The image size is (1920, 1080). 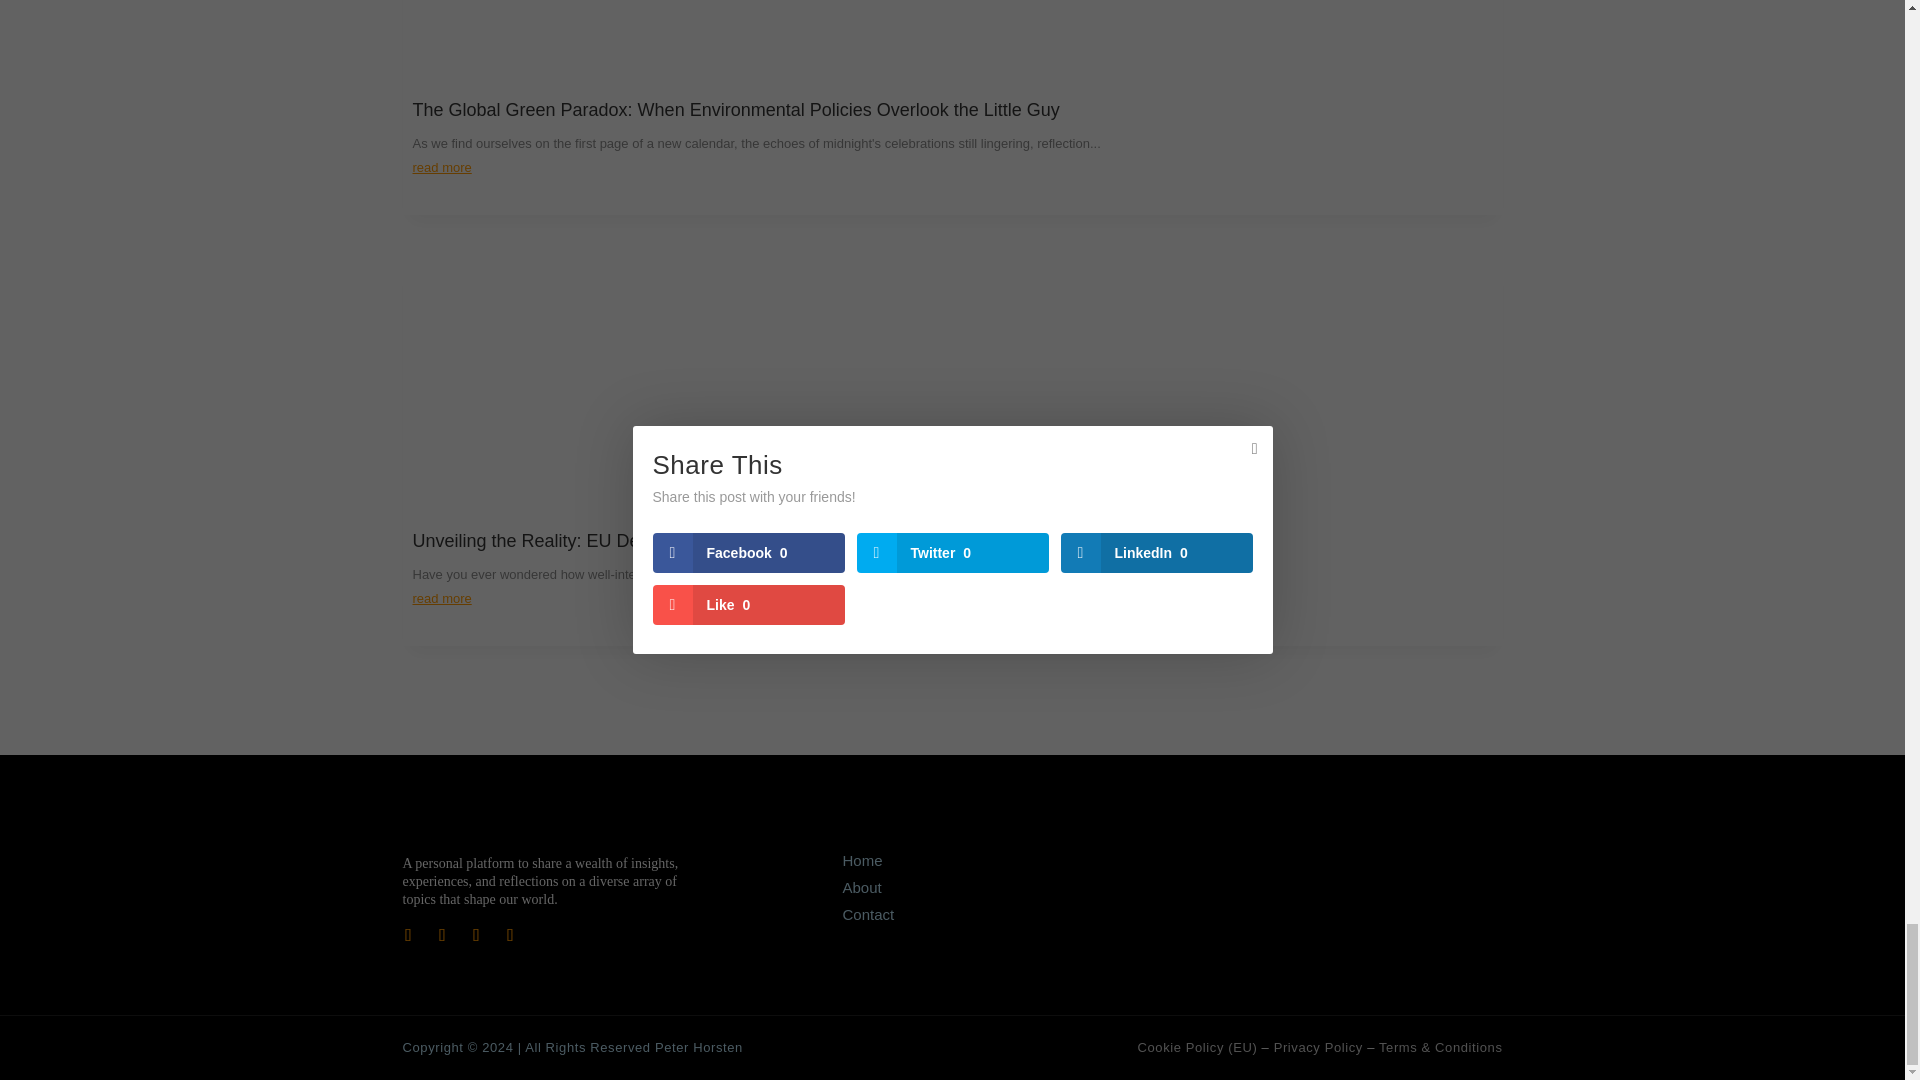 What do you see at coordinates (476, 934) in the screenshot?
I see `Follow on LinkedIn` at bounding box center [476, 934].